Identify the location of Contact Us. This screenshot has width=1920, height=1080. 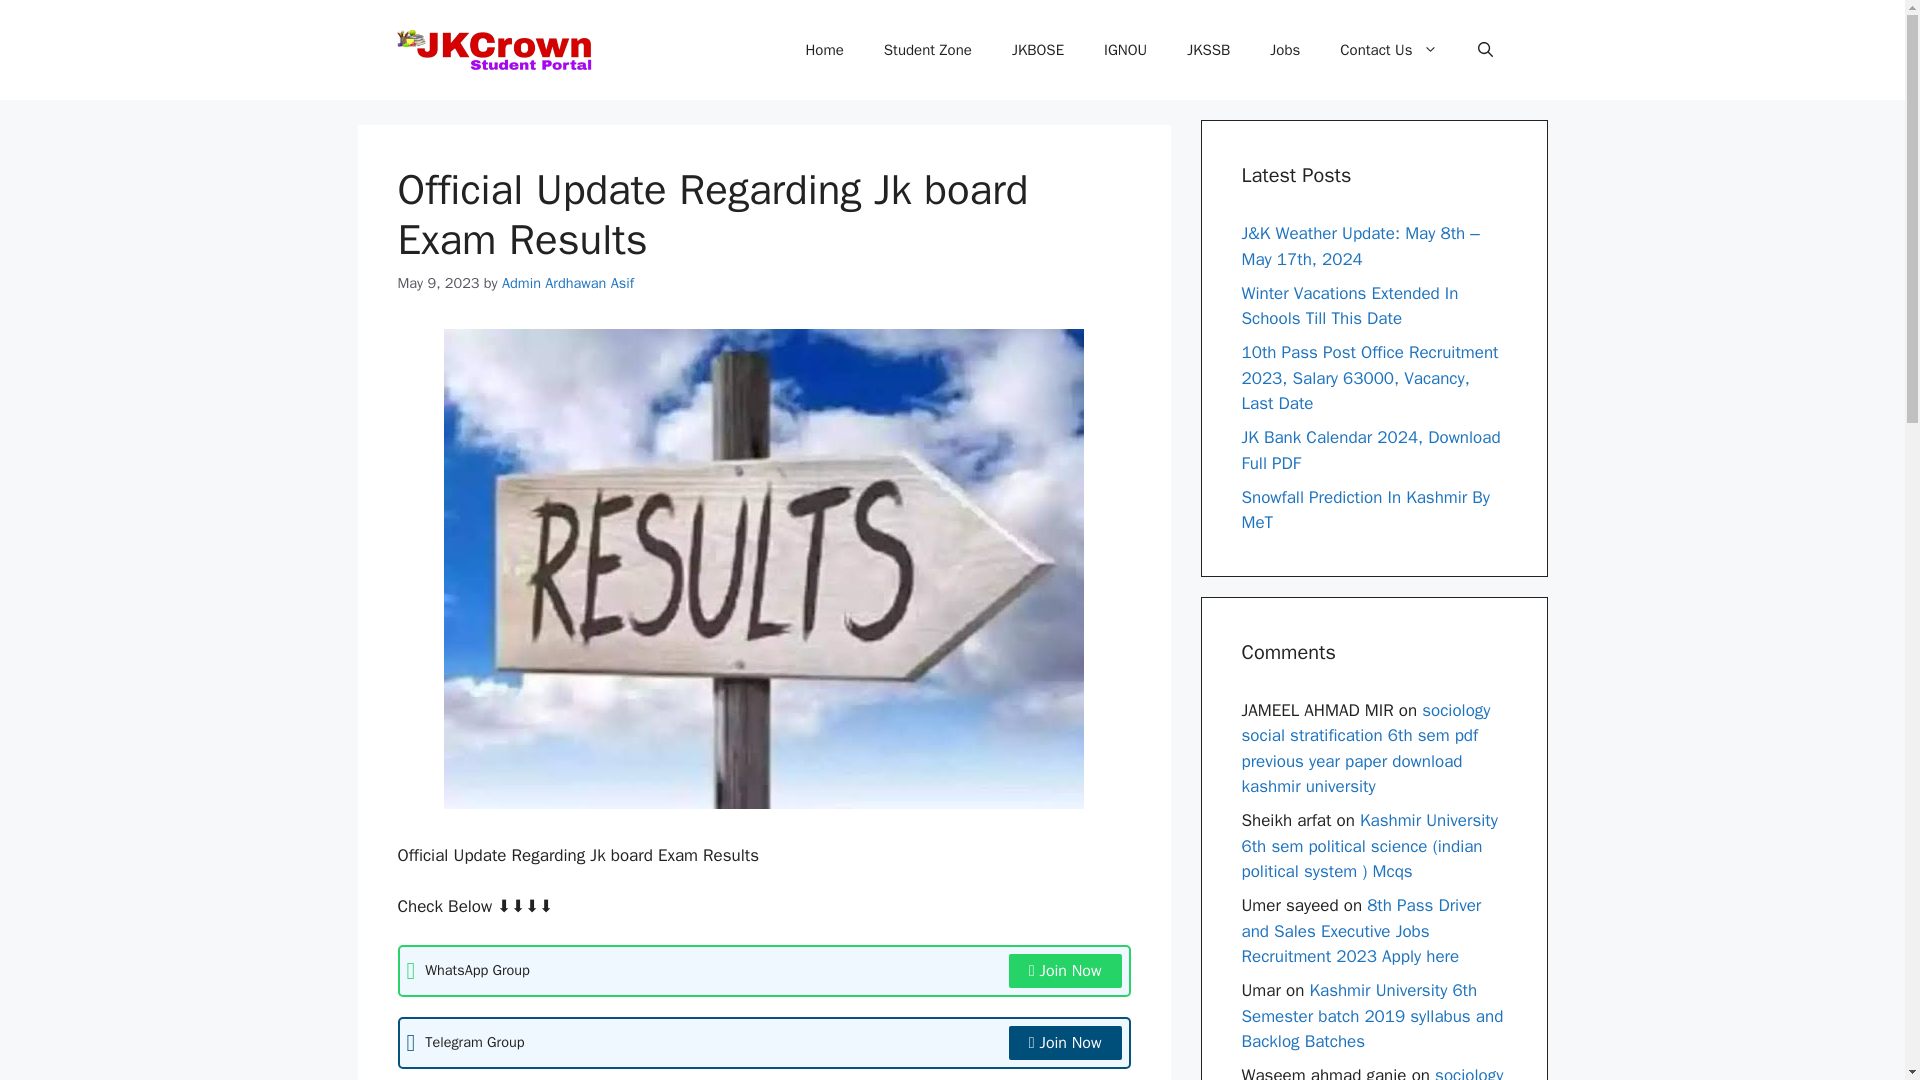
(1388, 50).